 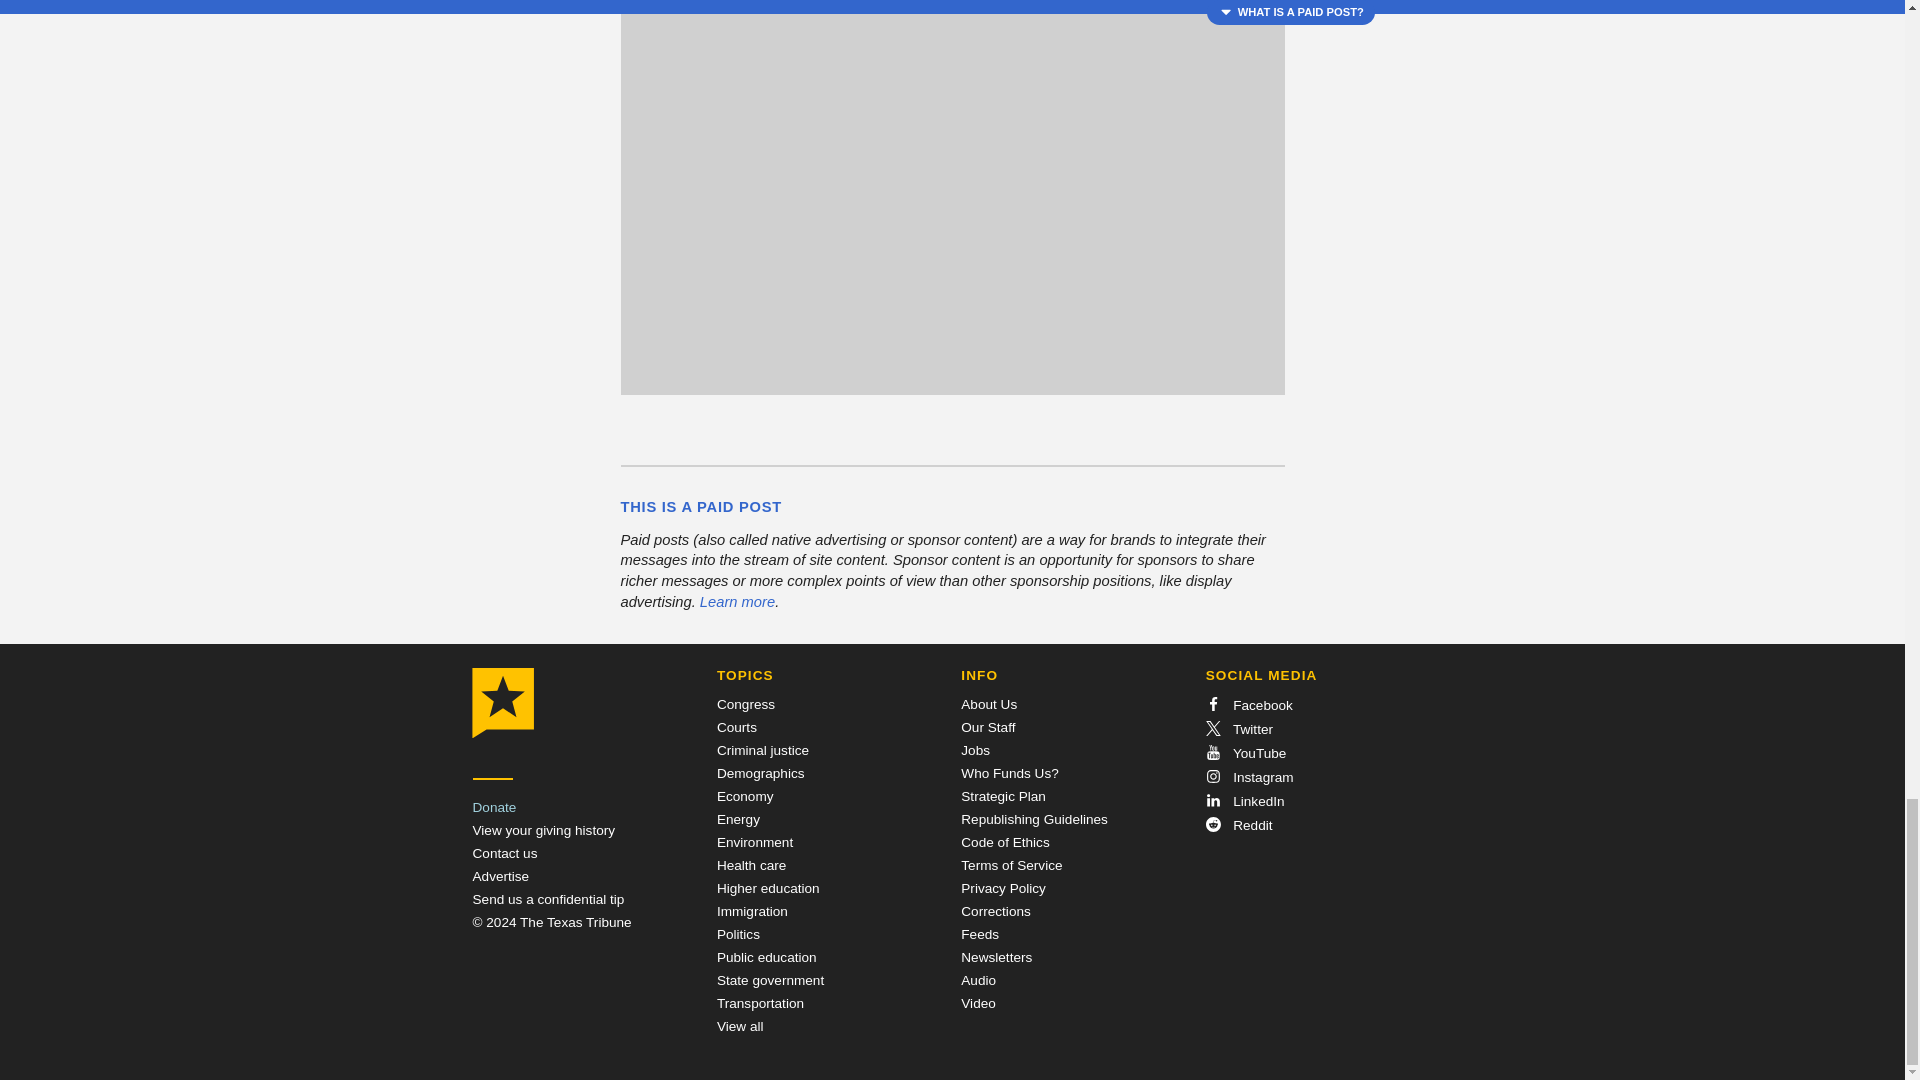 What do you see at coordinates (996, 958) in the screenshot?
I see `Newsletters` at bounding box center [996, 958].